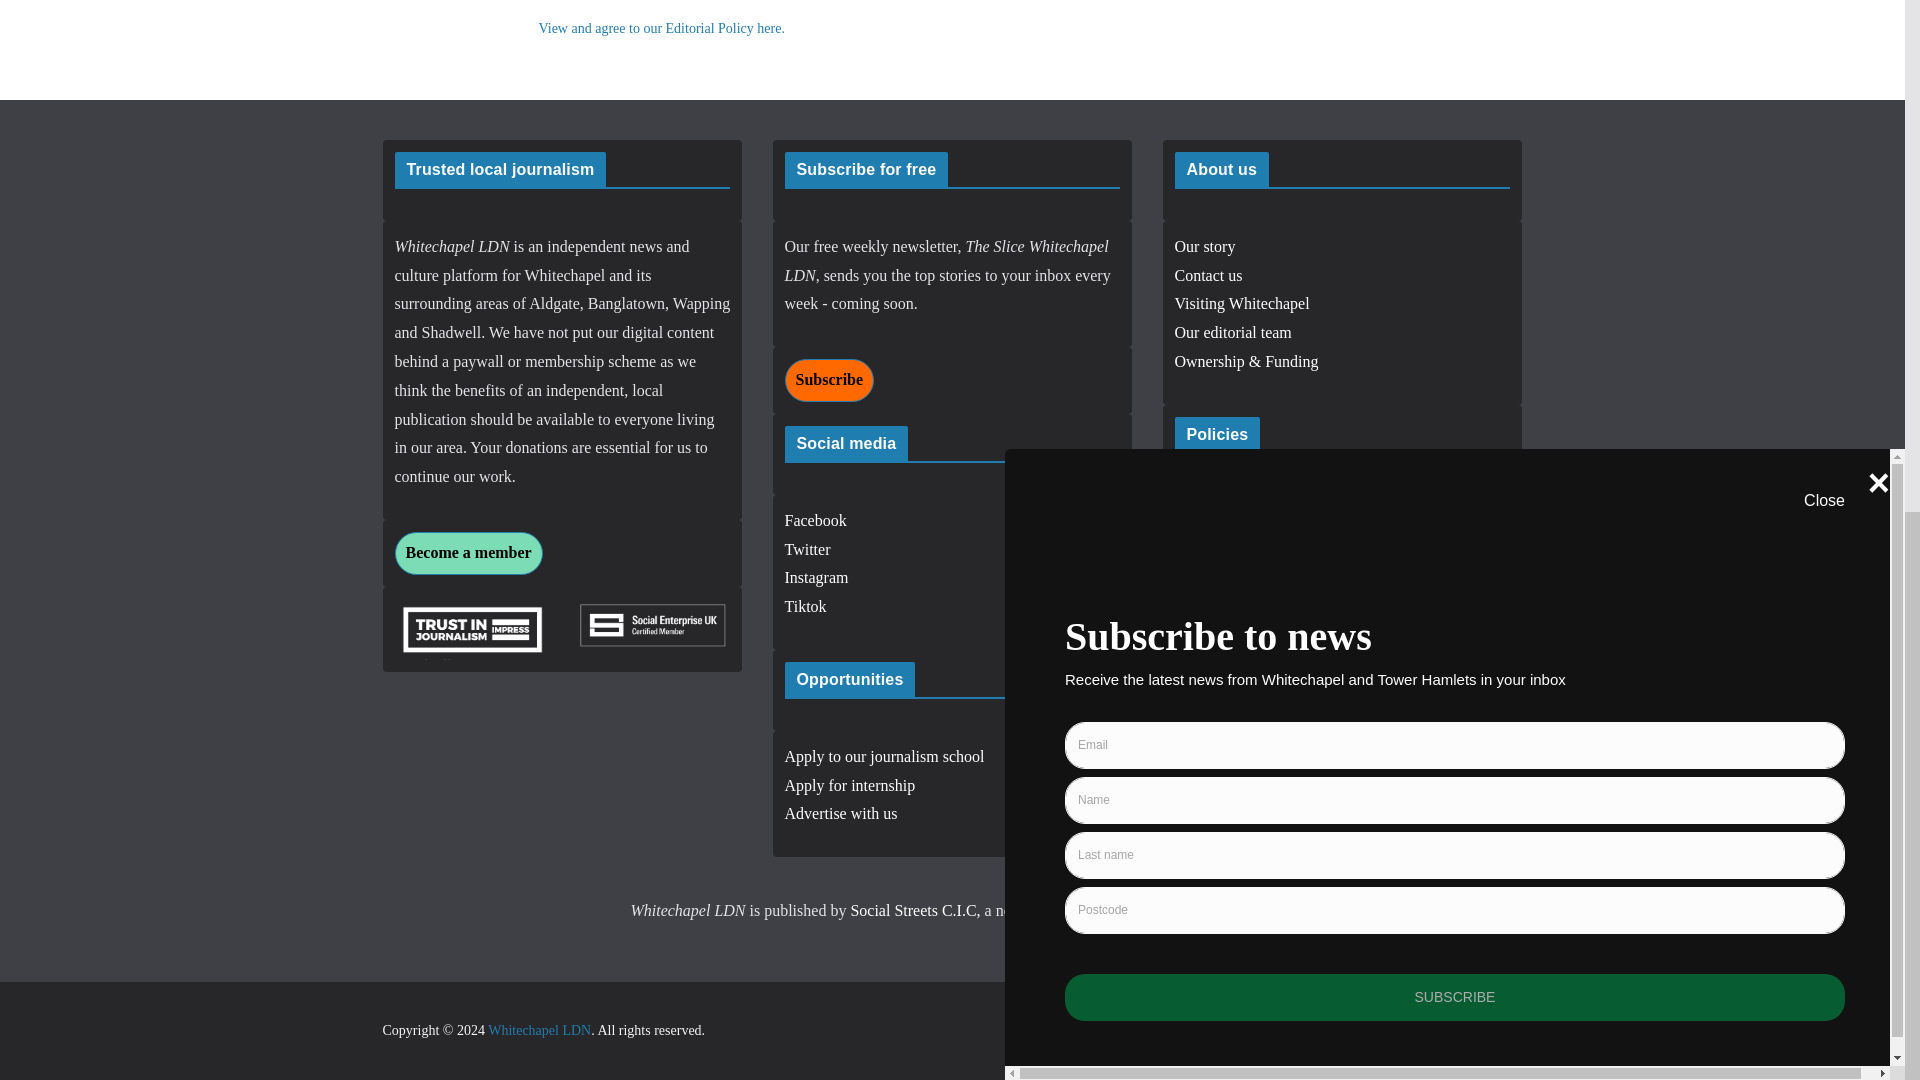  I want to click on Our story, so click(1204, 246).